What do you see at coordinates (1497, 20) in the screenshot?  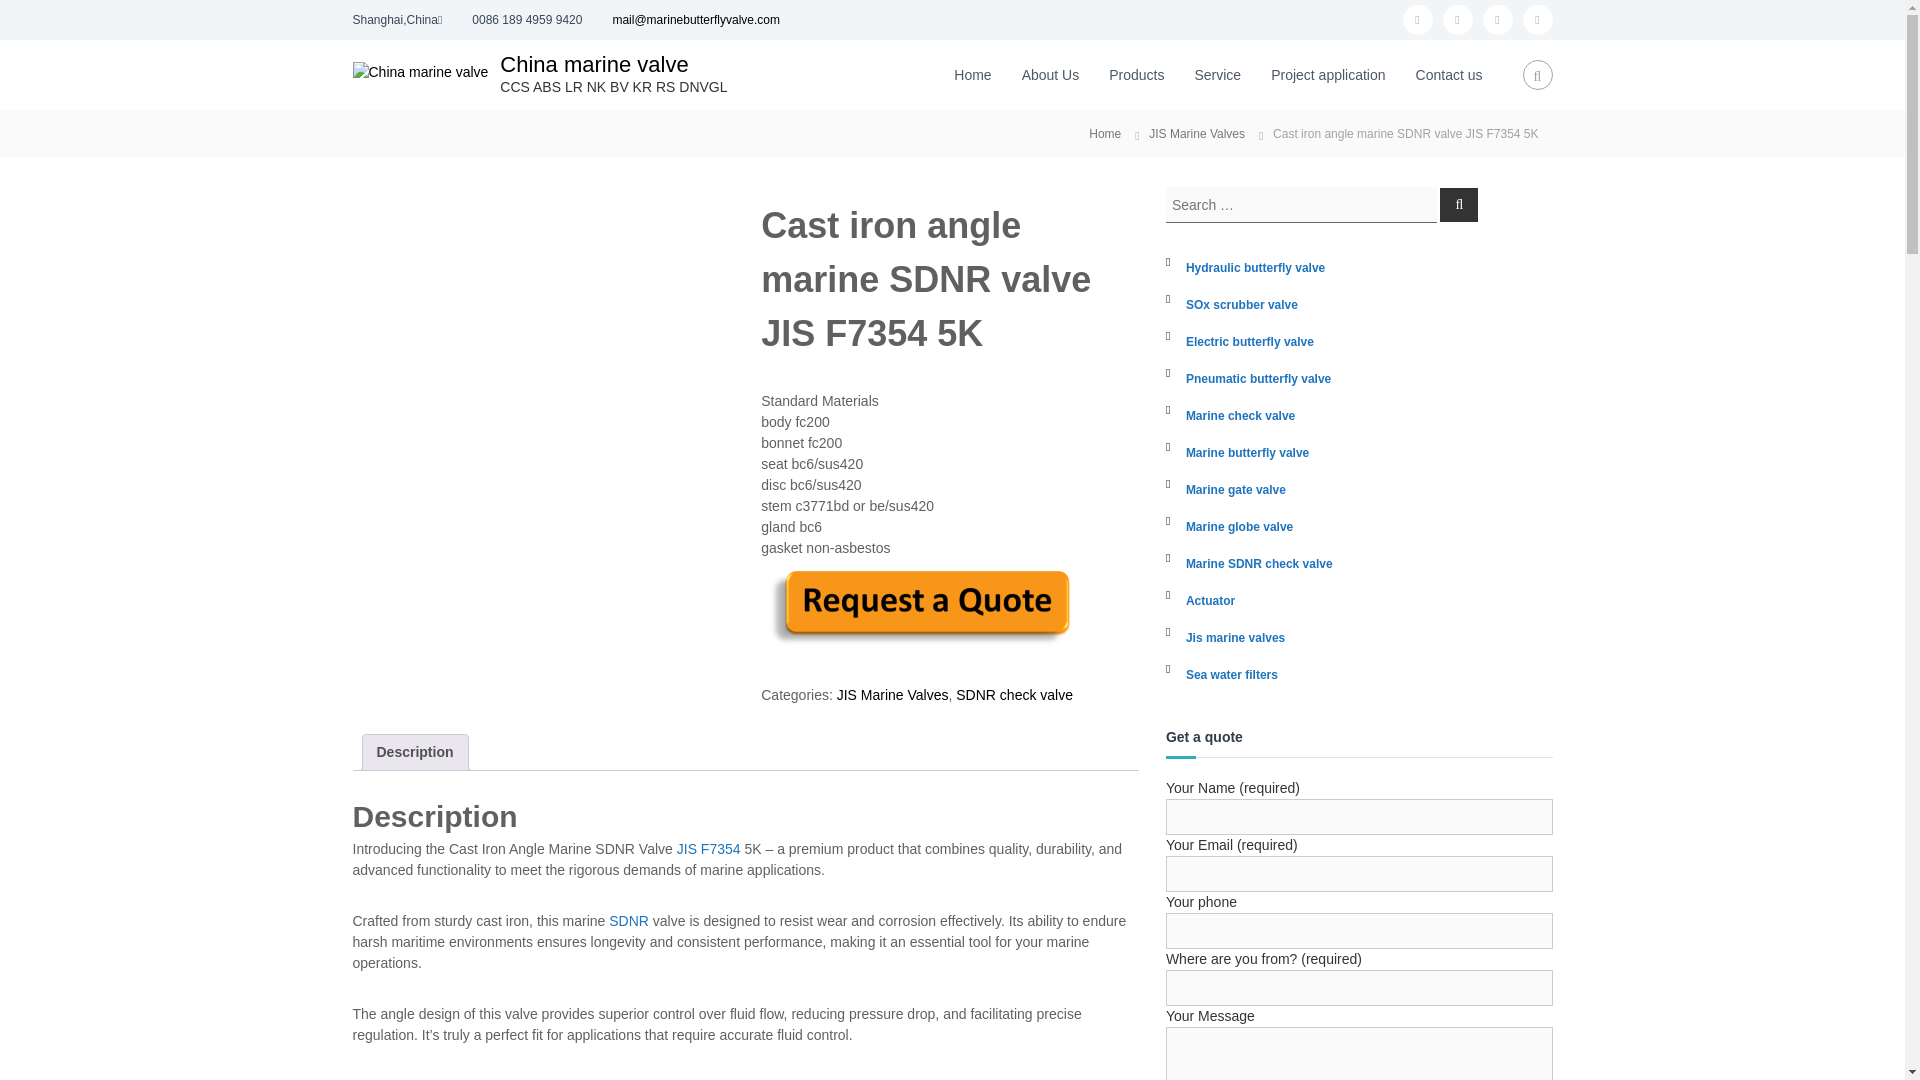 I see `youtube` at bounding box center [1497, 20].